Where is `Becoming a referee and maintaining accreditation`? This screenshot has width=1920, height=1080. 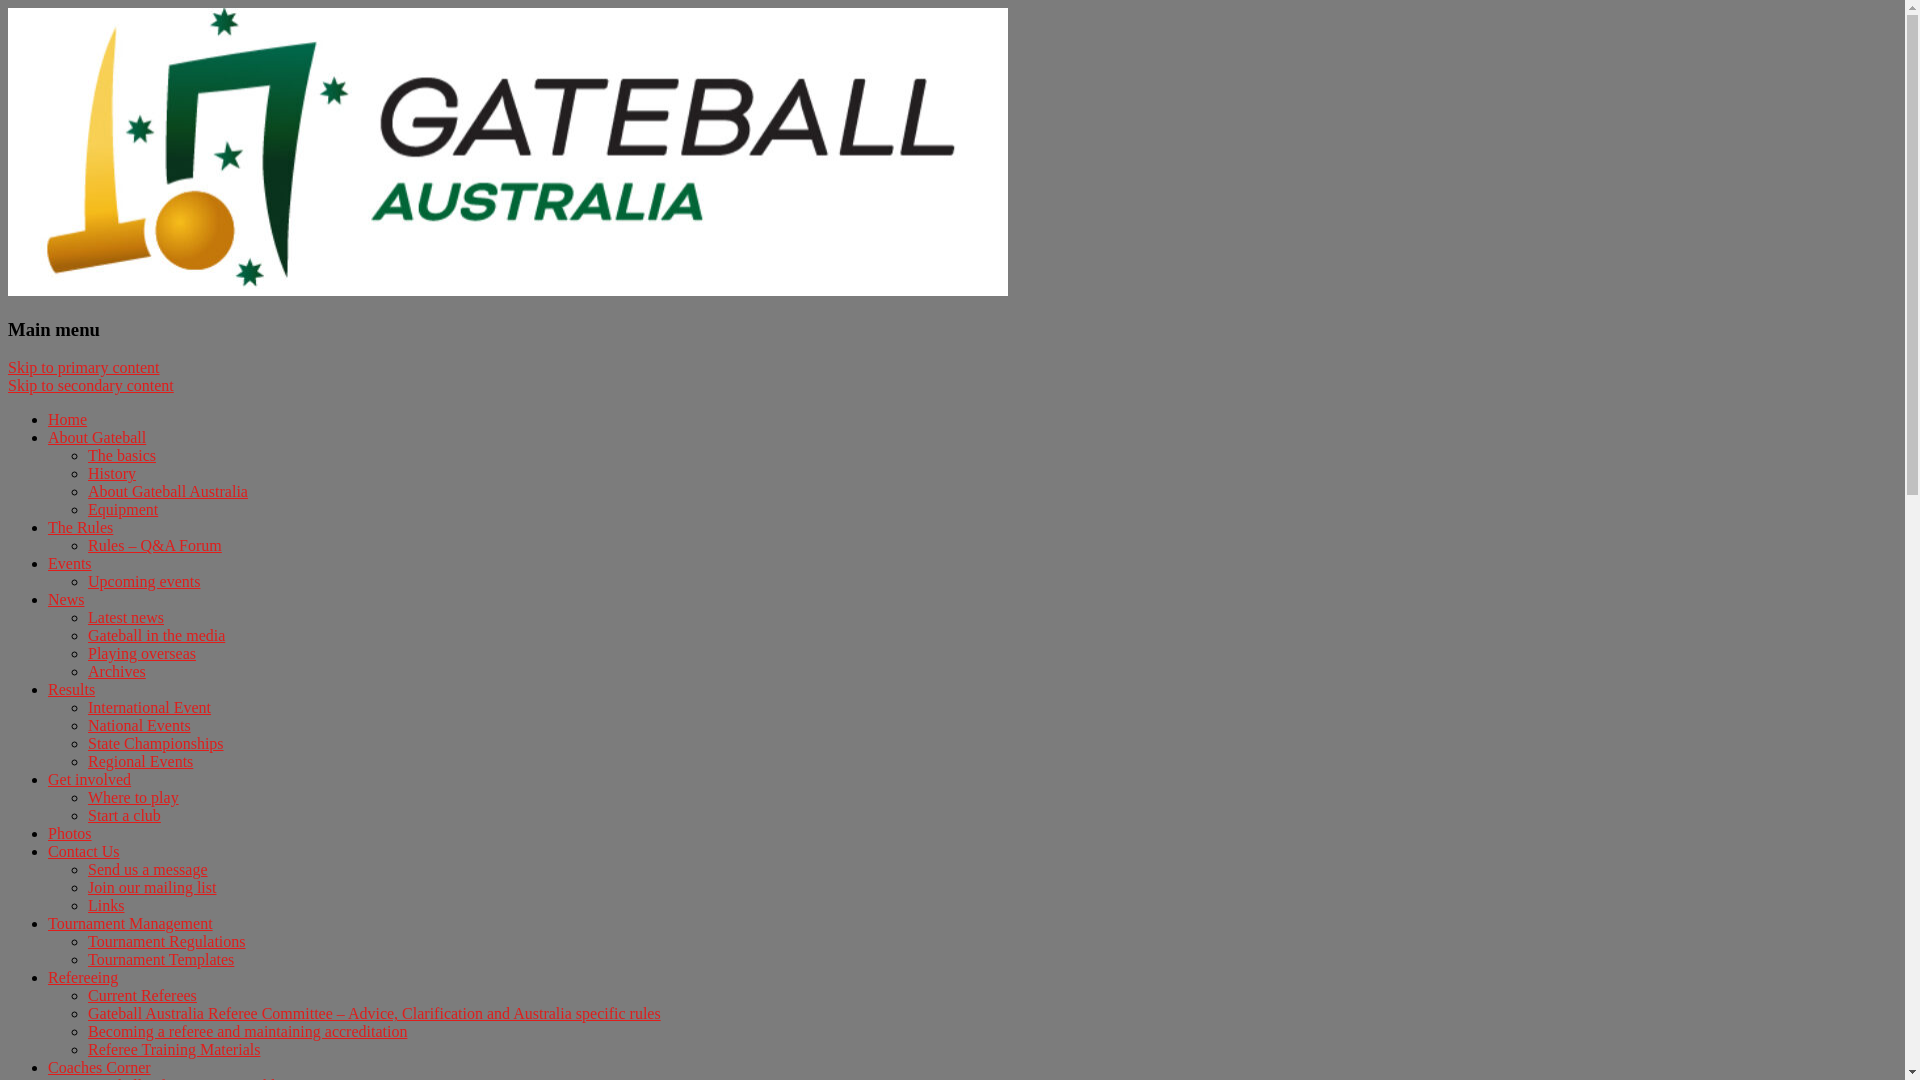 Becoming a referee and maintaining accreditation is located at coordinates (248, 1032).